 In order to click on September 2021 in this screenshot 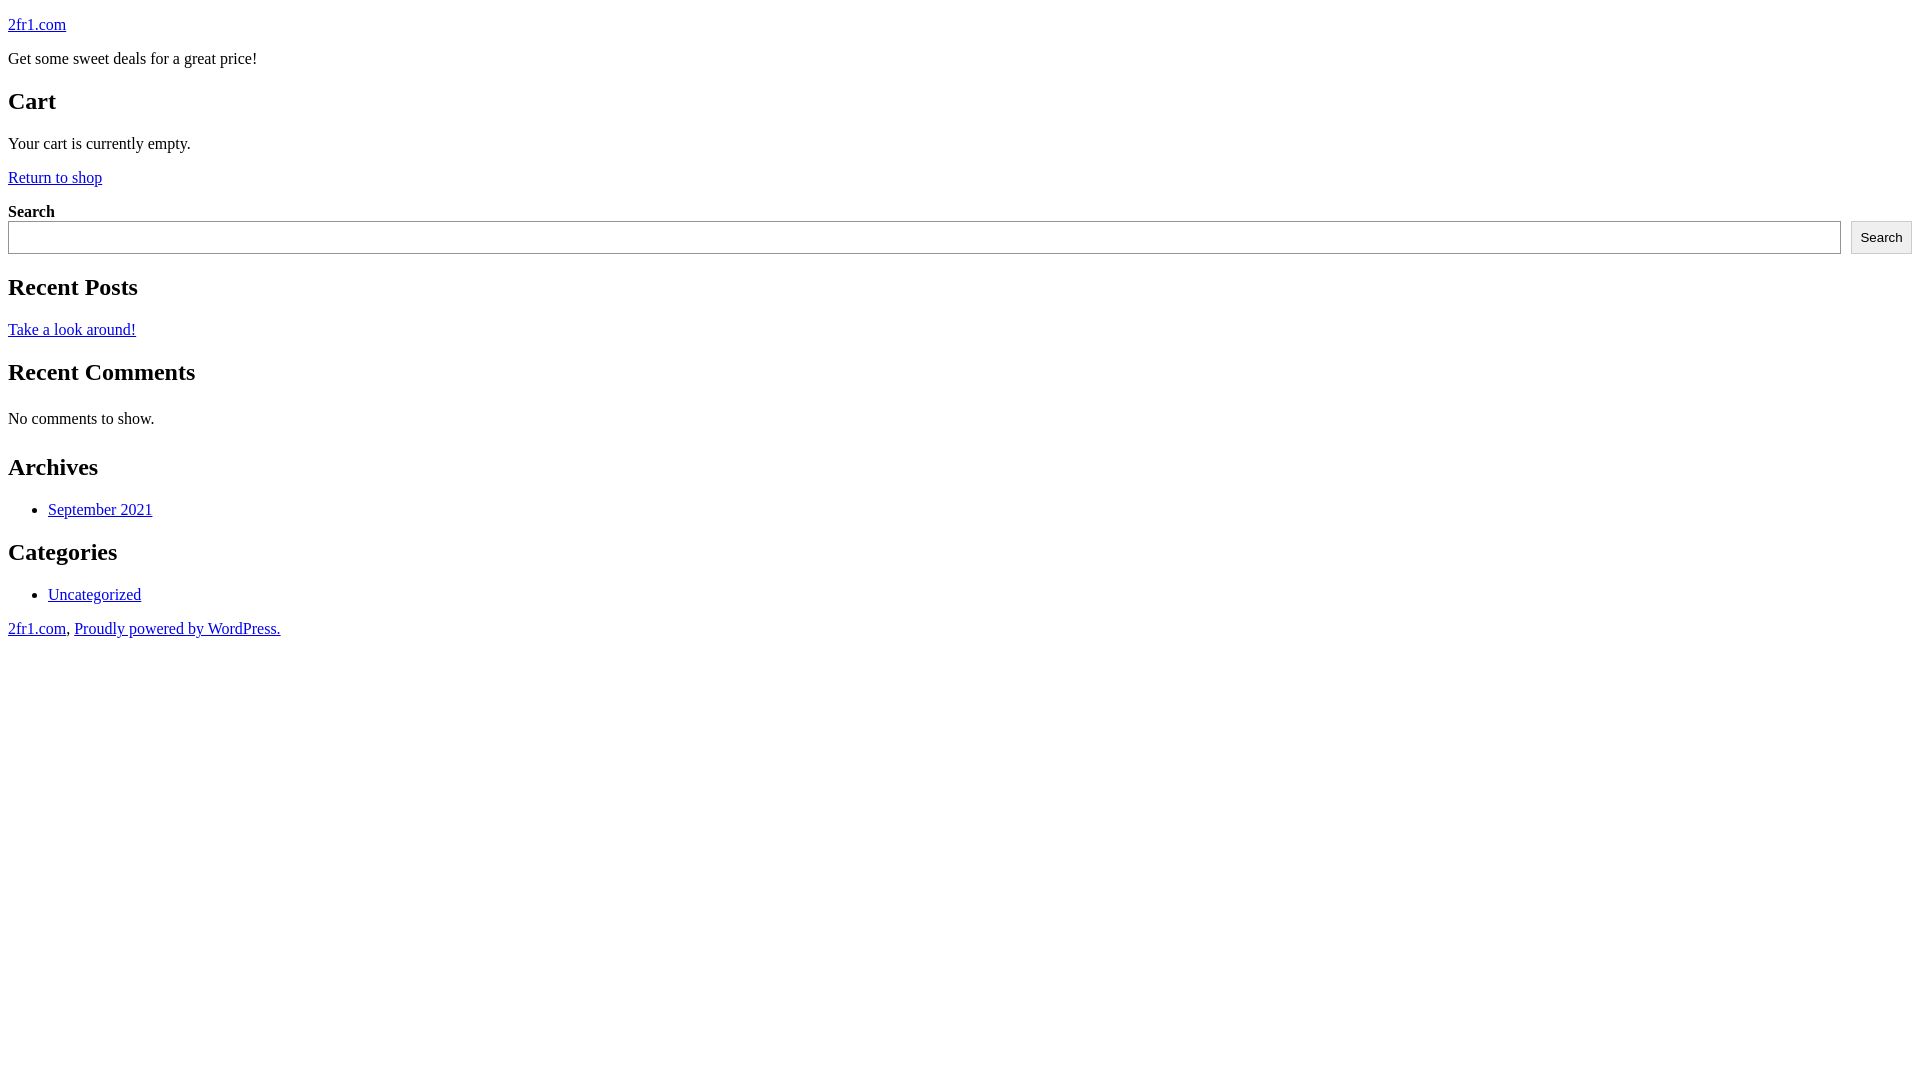, I will do `click(100, 510)`.